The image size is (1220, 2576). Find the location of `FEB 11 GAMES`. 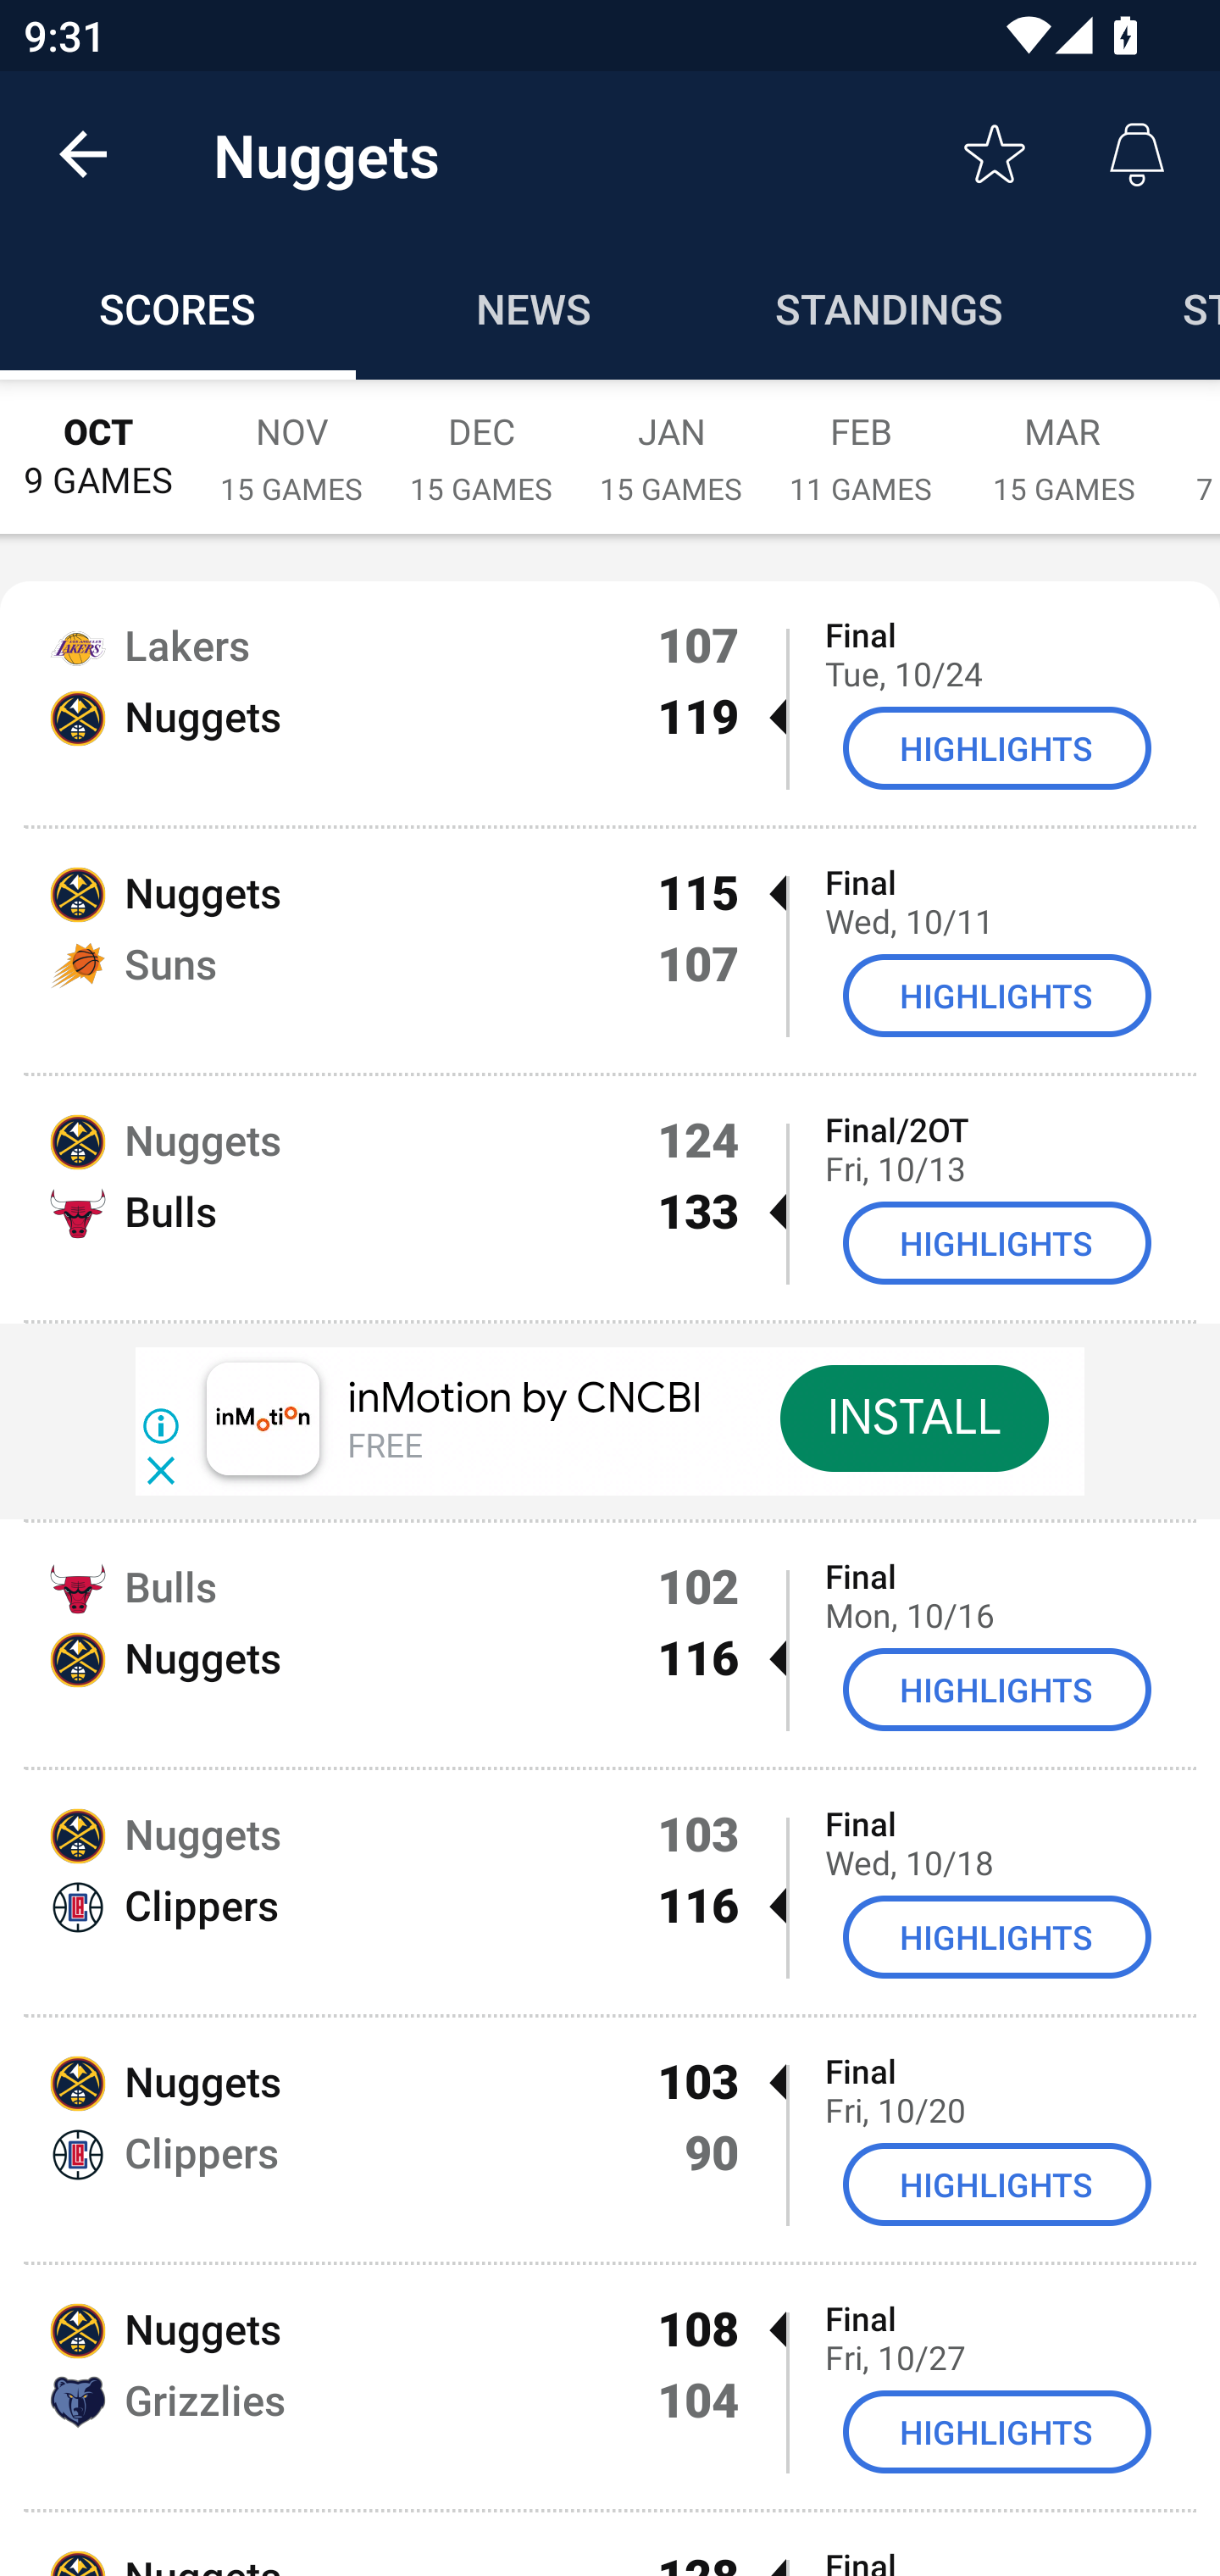

FEB 11 GAMES is located at coordinates (861, 441).